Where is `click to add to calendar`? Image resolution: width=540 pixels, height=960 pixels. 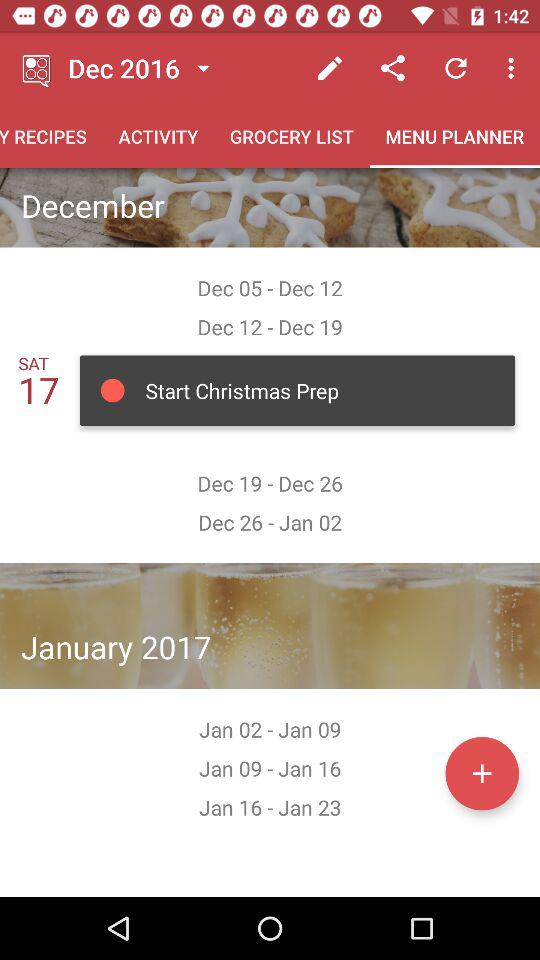
click to add to calendar is located at coordinates (482, 773).